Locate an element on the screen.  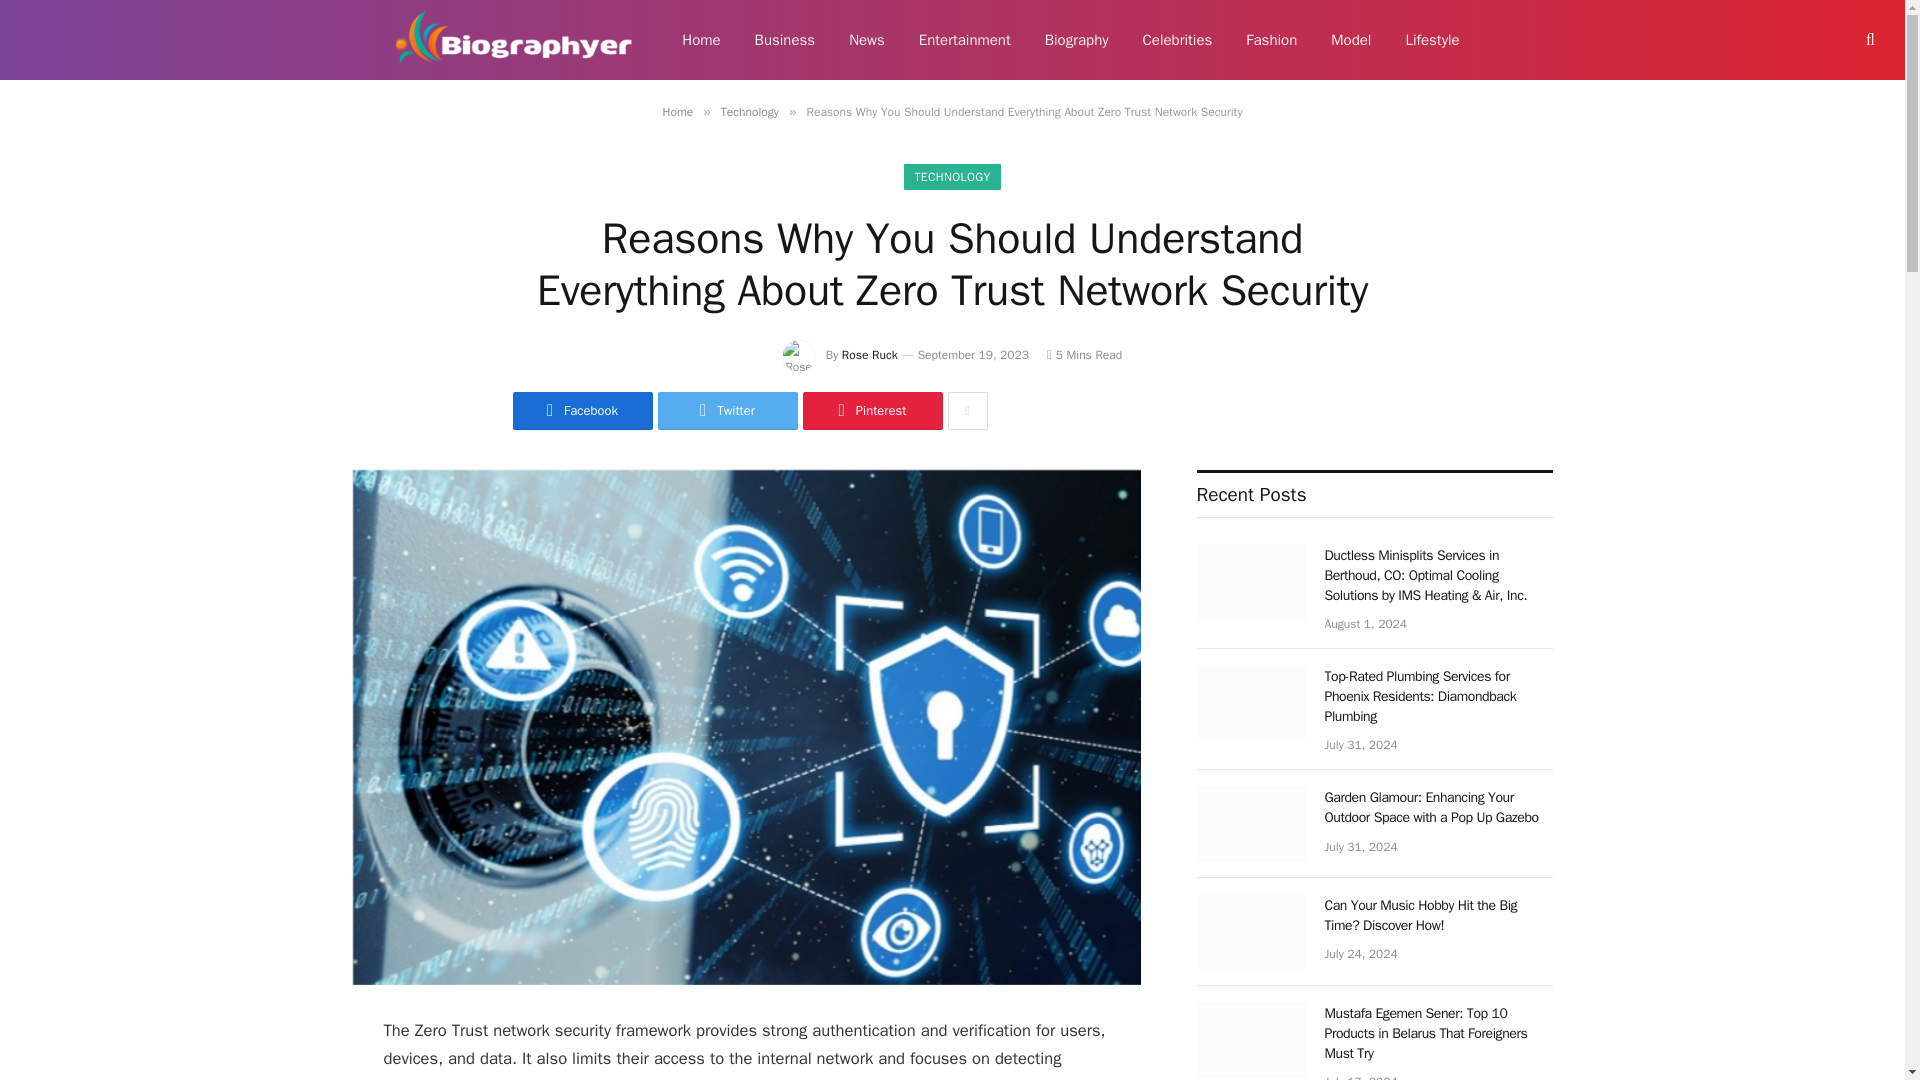
Technology is located at coordinates (750, 111).